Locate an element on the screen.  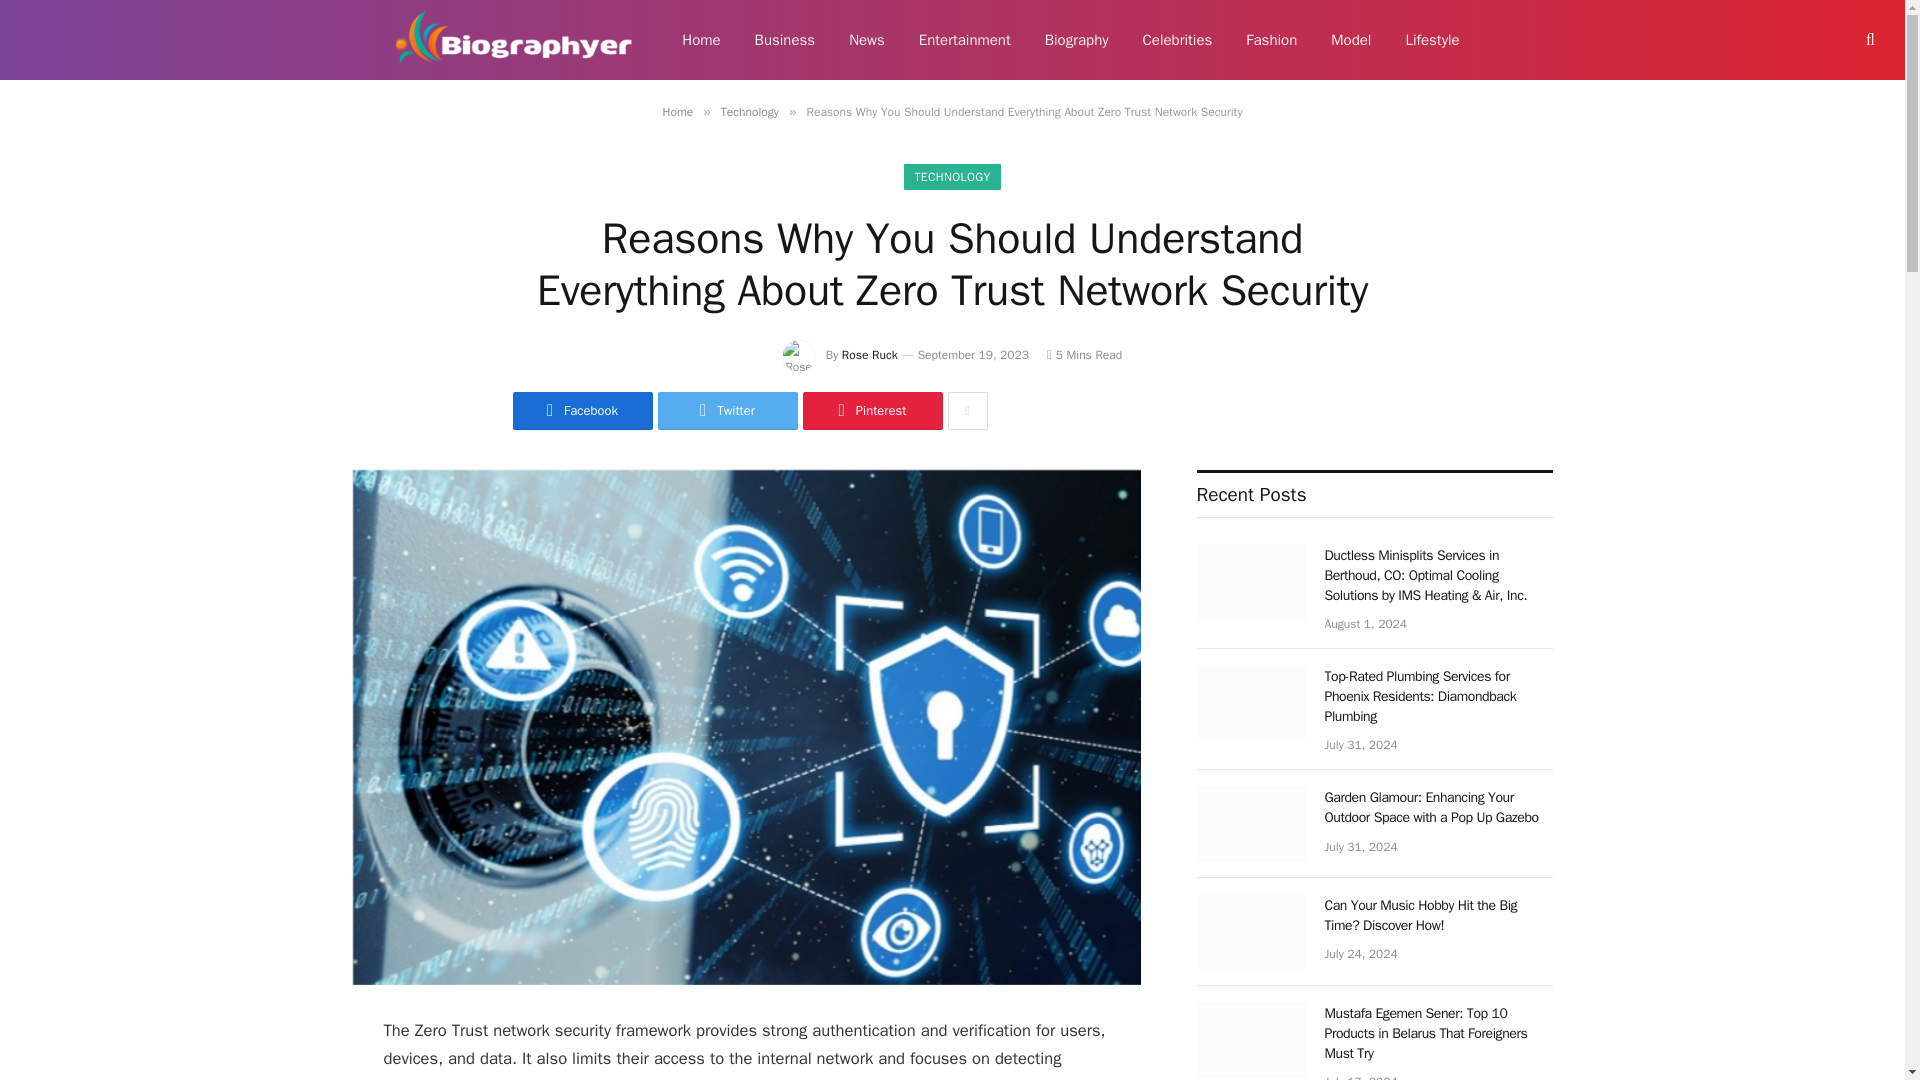
Technology is located at coordinates (750, 111).